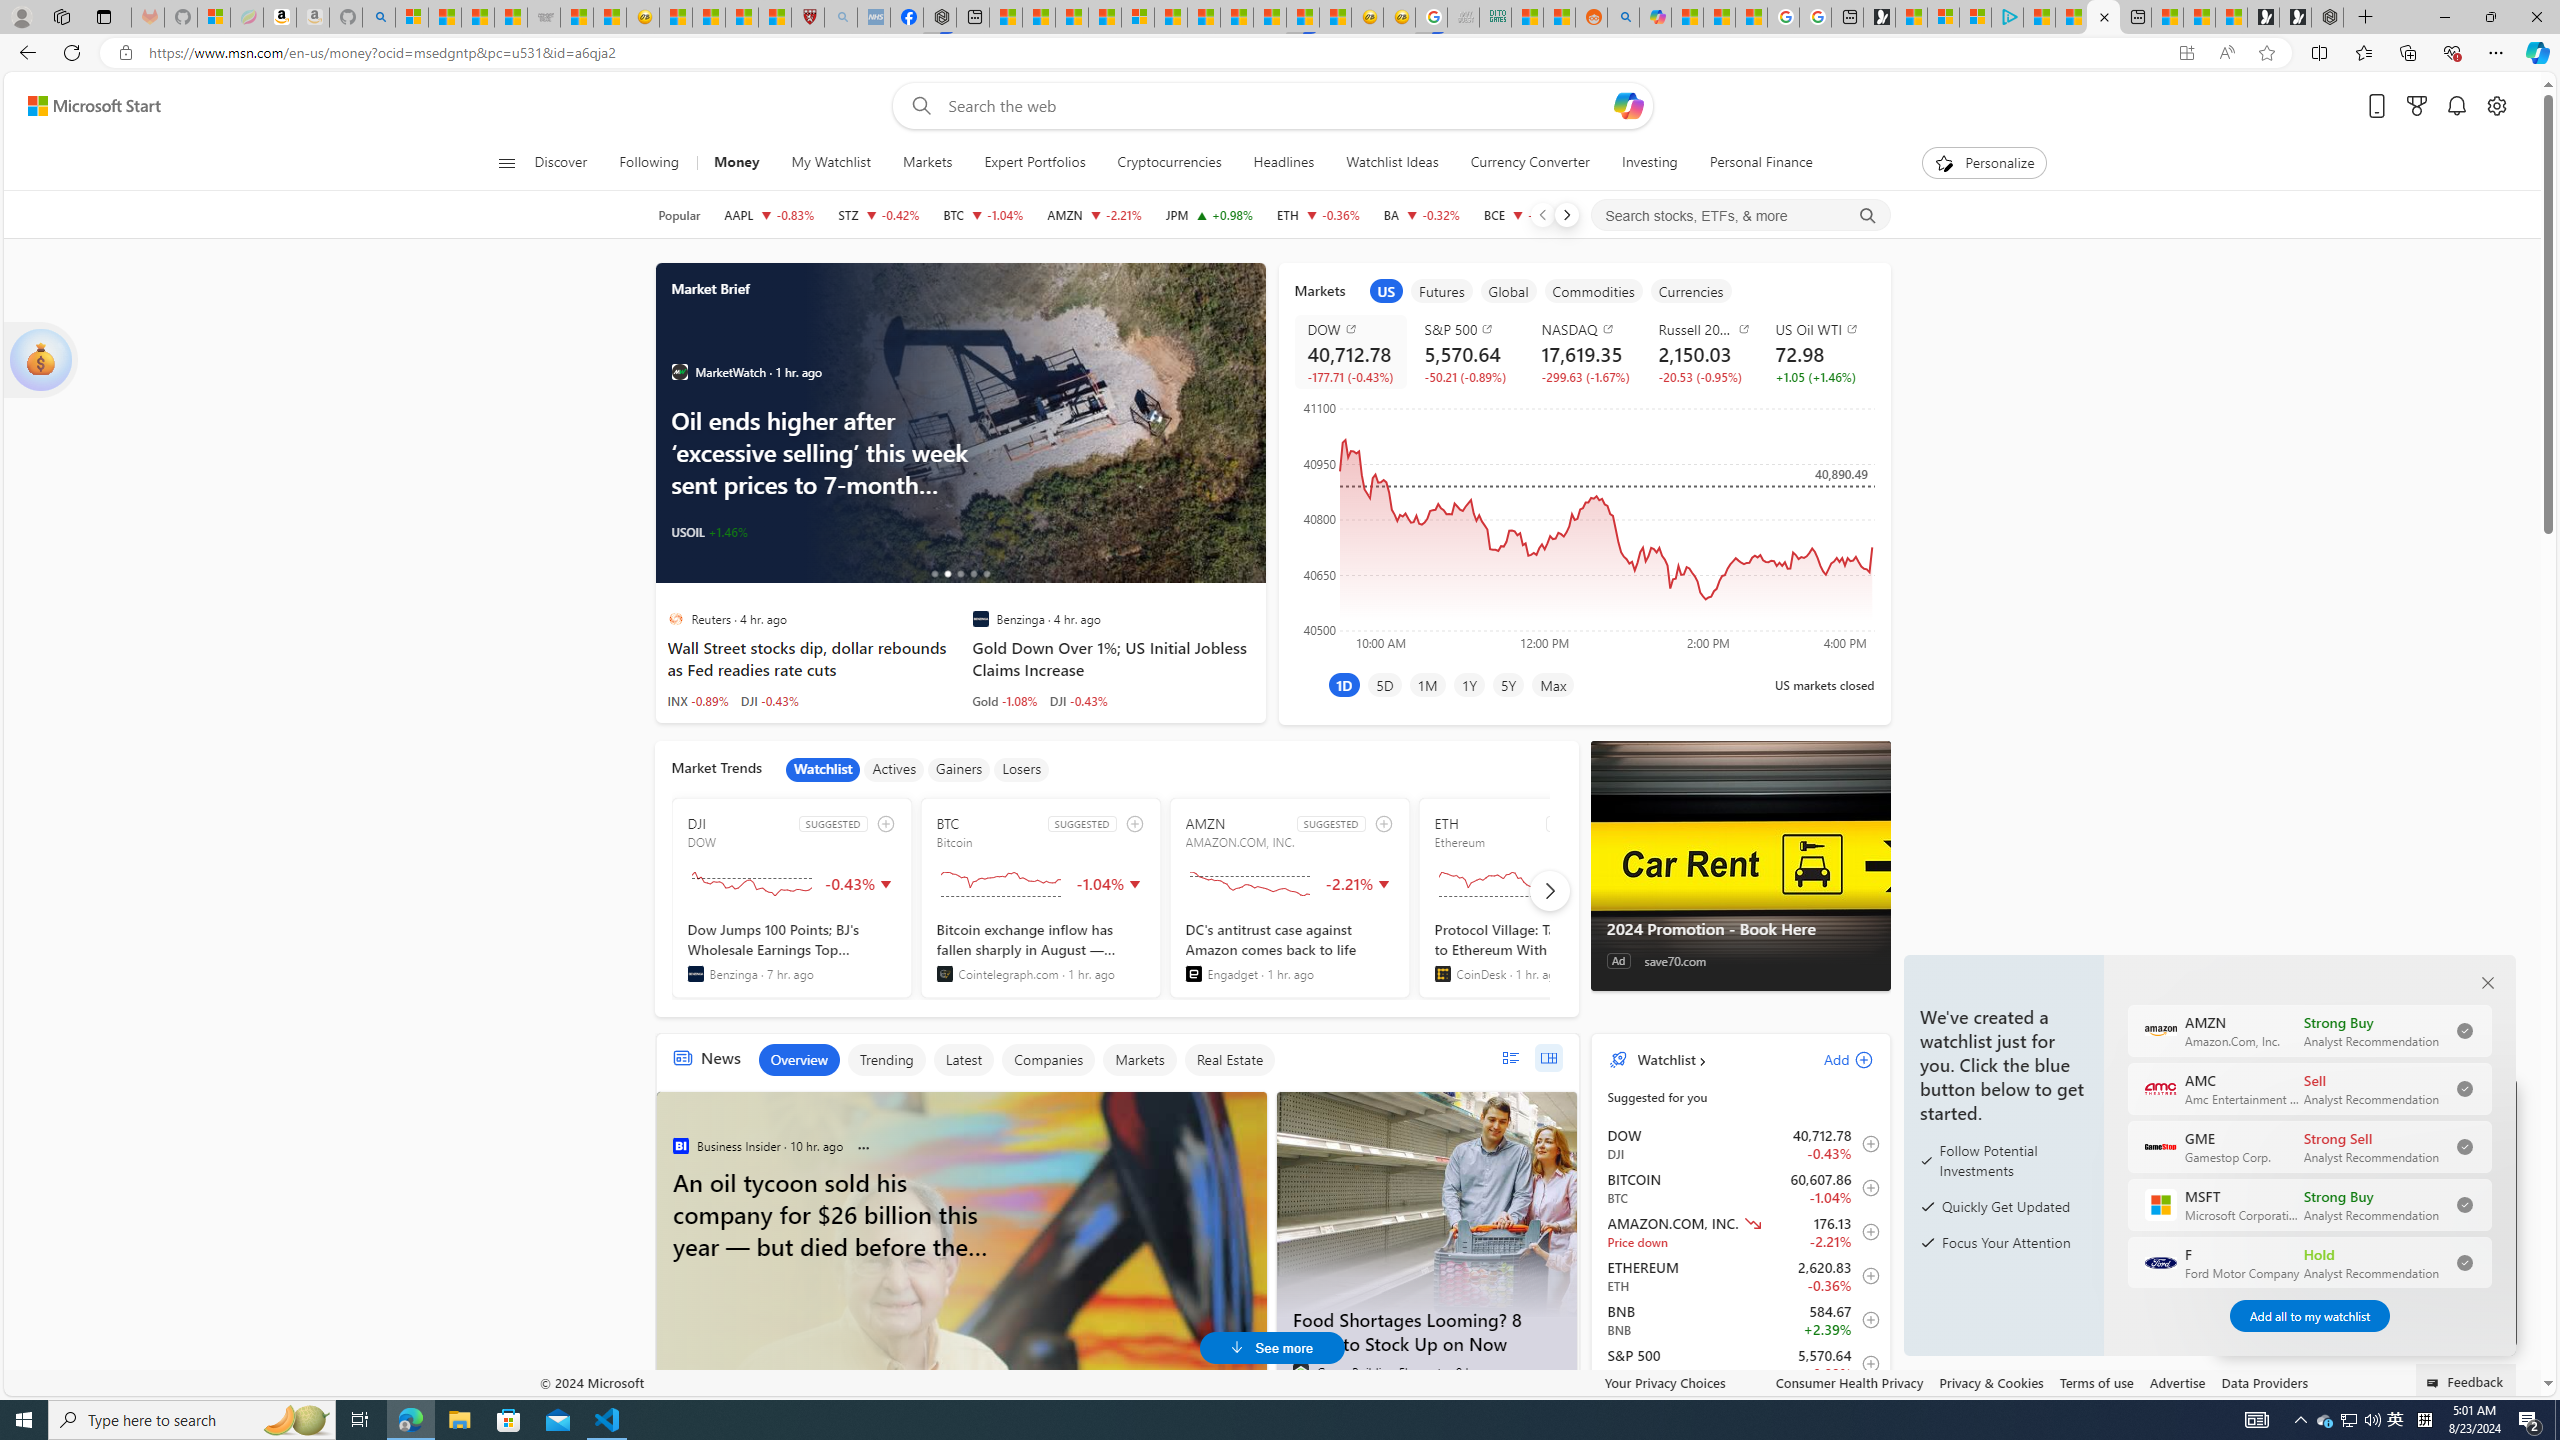  I want to click on add to watchlist, so click(1382, 823).